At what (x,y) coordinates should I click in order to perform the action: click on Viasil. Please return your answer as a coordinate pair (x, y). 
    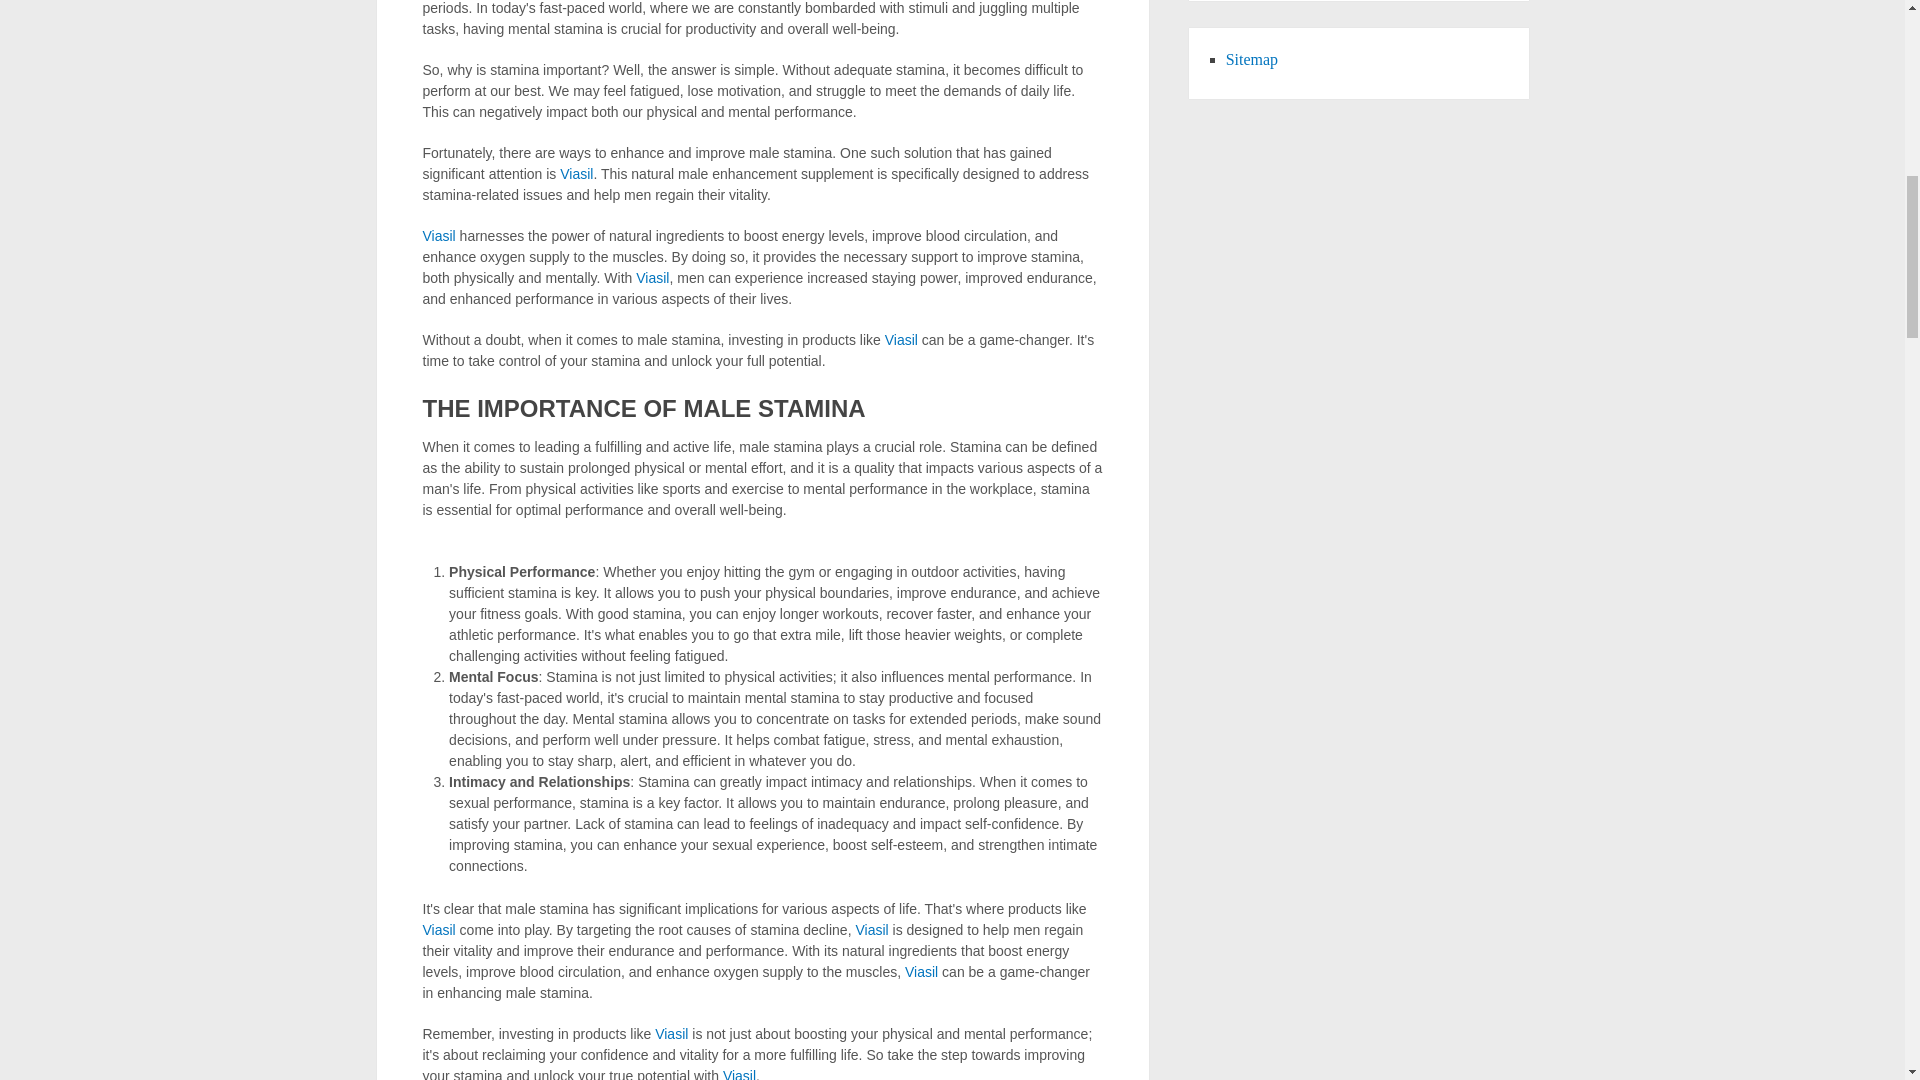
    Looking at the image, I should click on (438, 236).